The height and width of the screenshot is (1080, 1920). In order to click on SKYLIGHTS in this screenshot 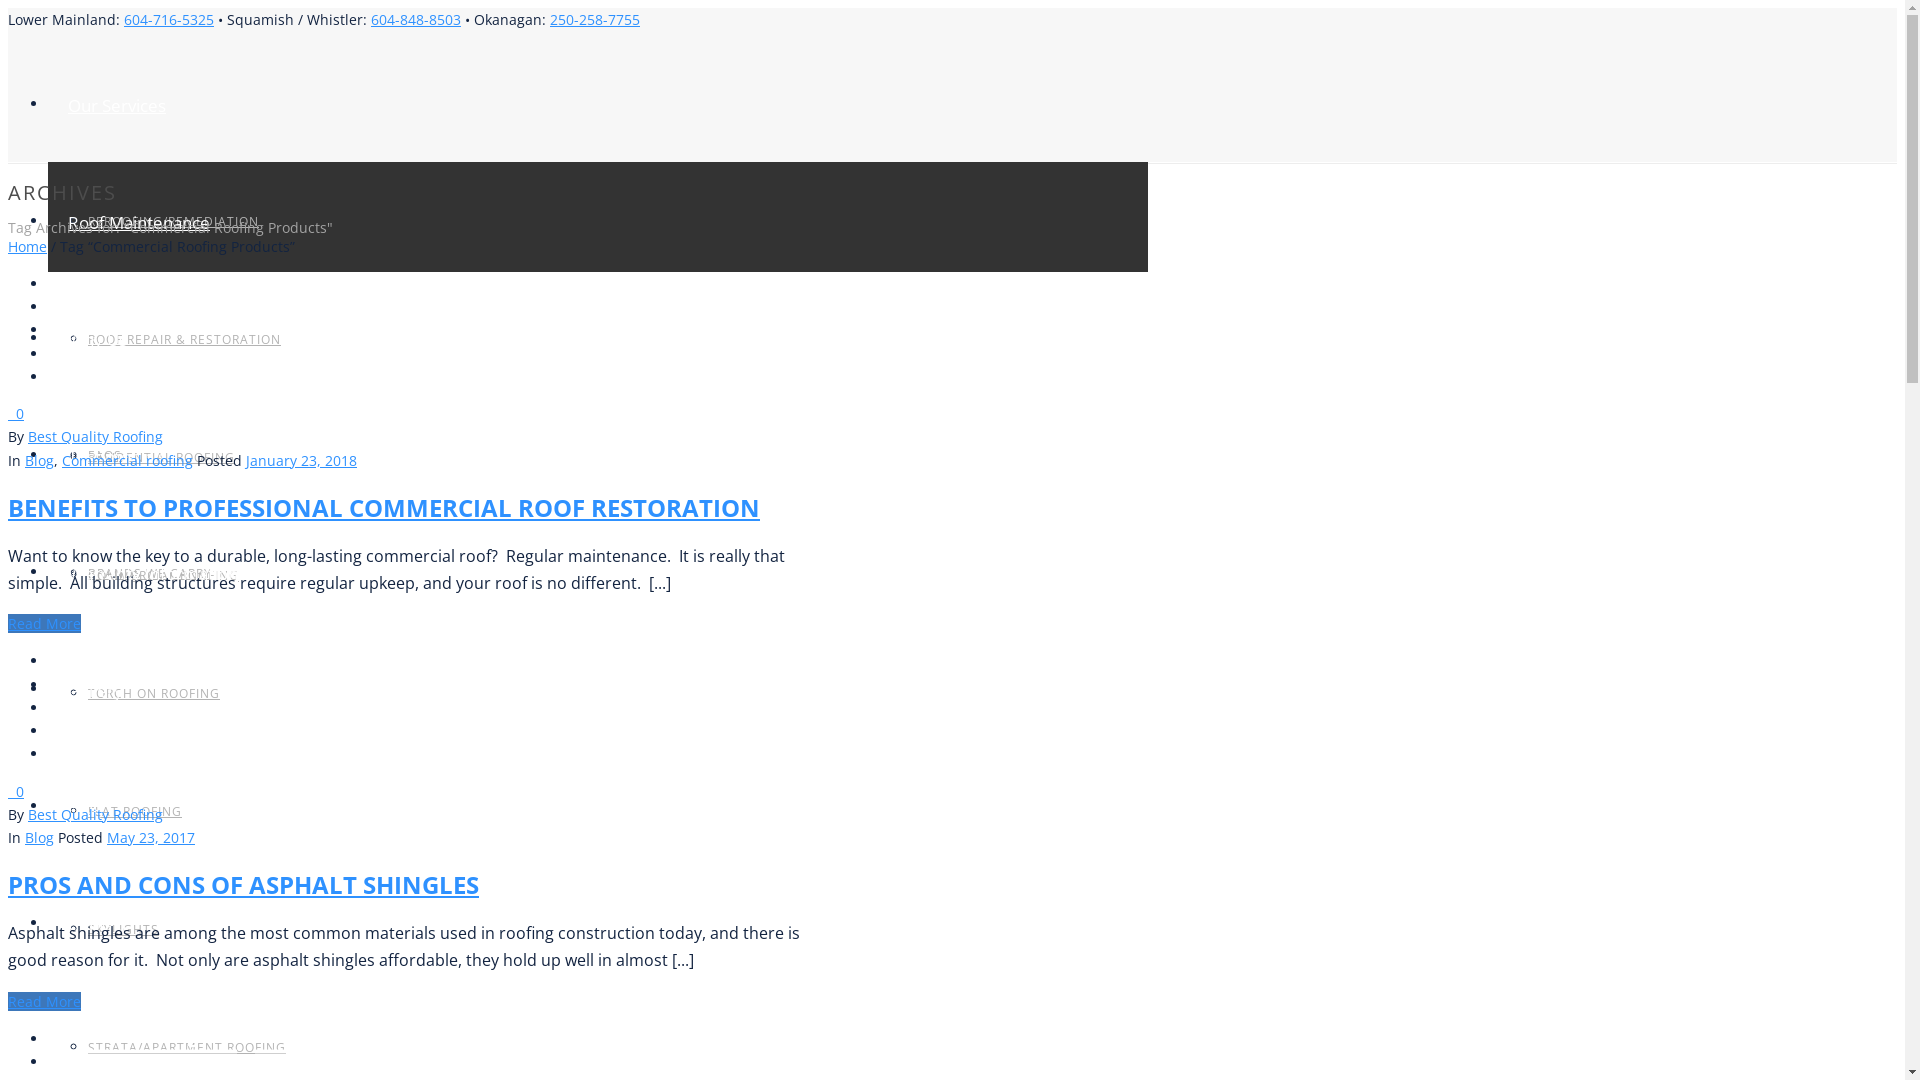, I will do `click(124, 930)`.